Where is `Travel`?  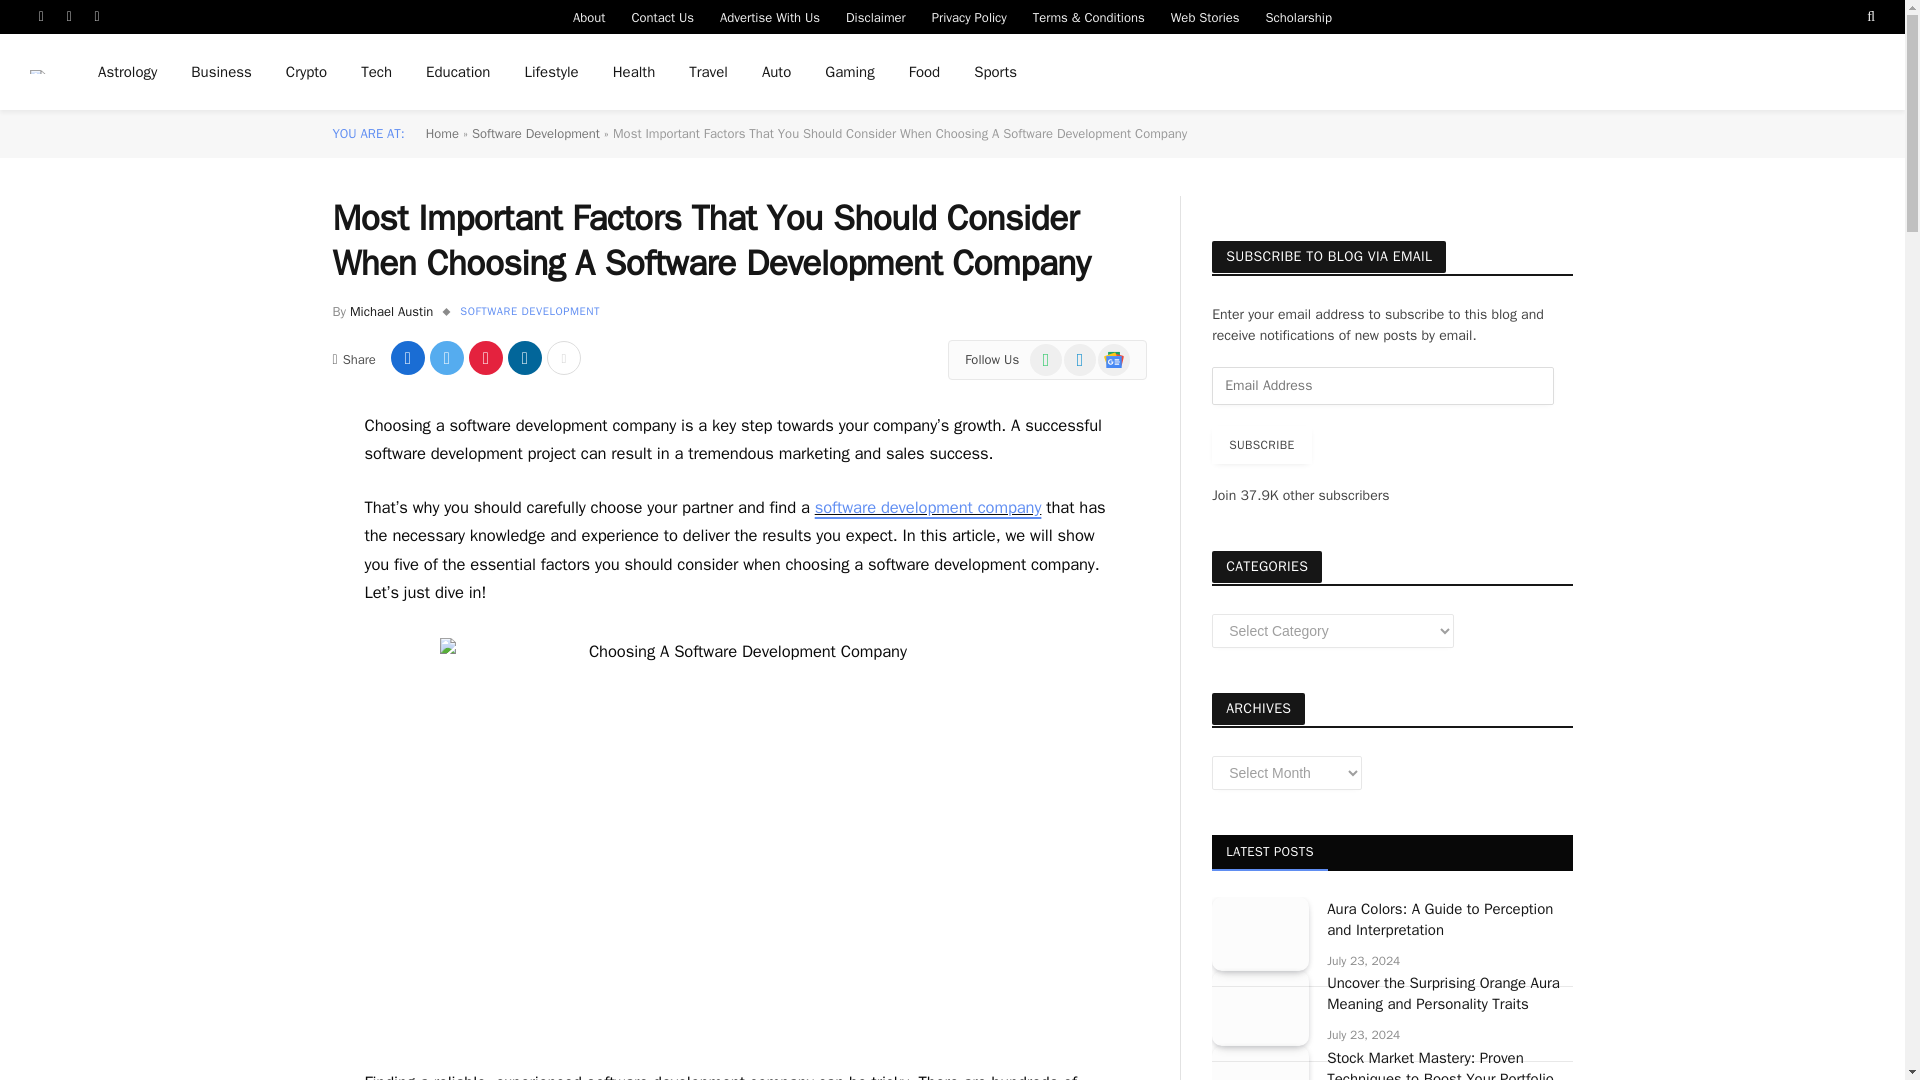 Travel is located at coordinates (708, 72).